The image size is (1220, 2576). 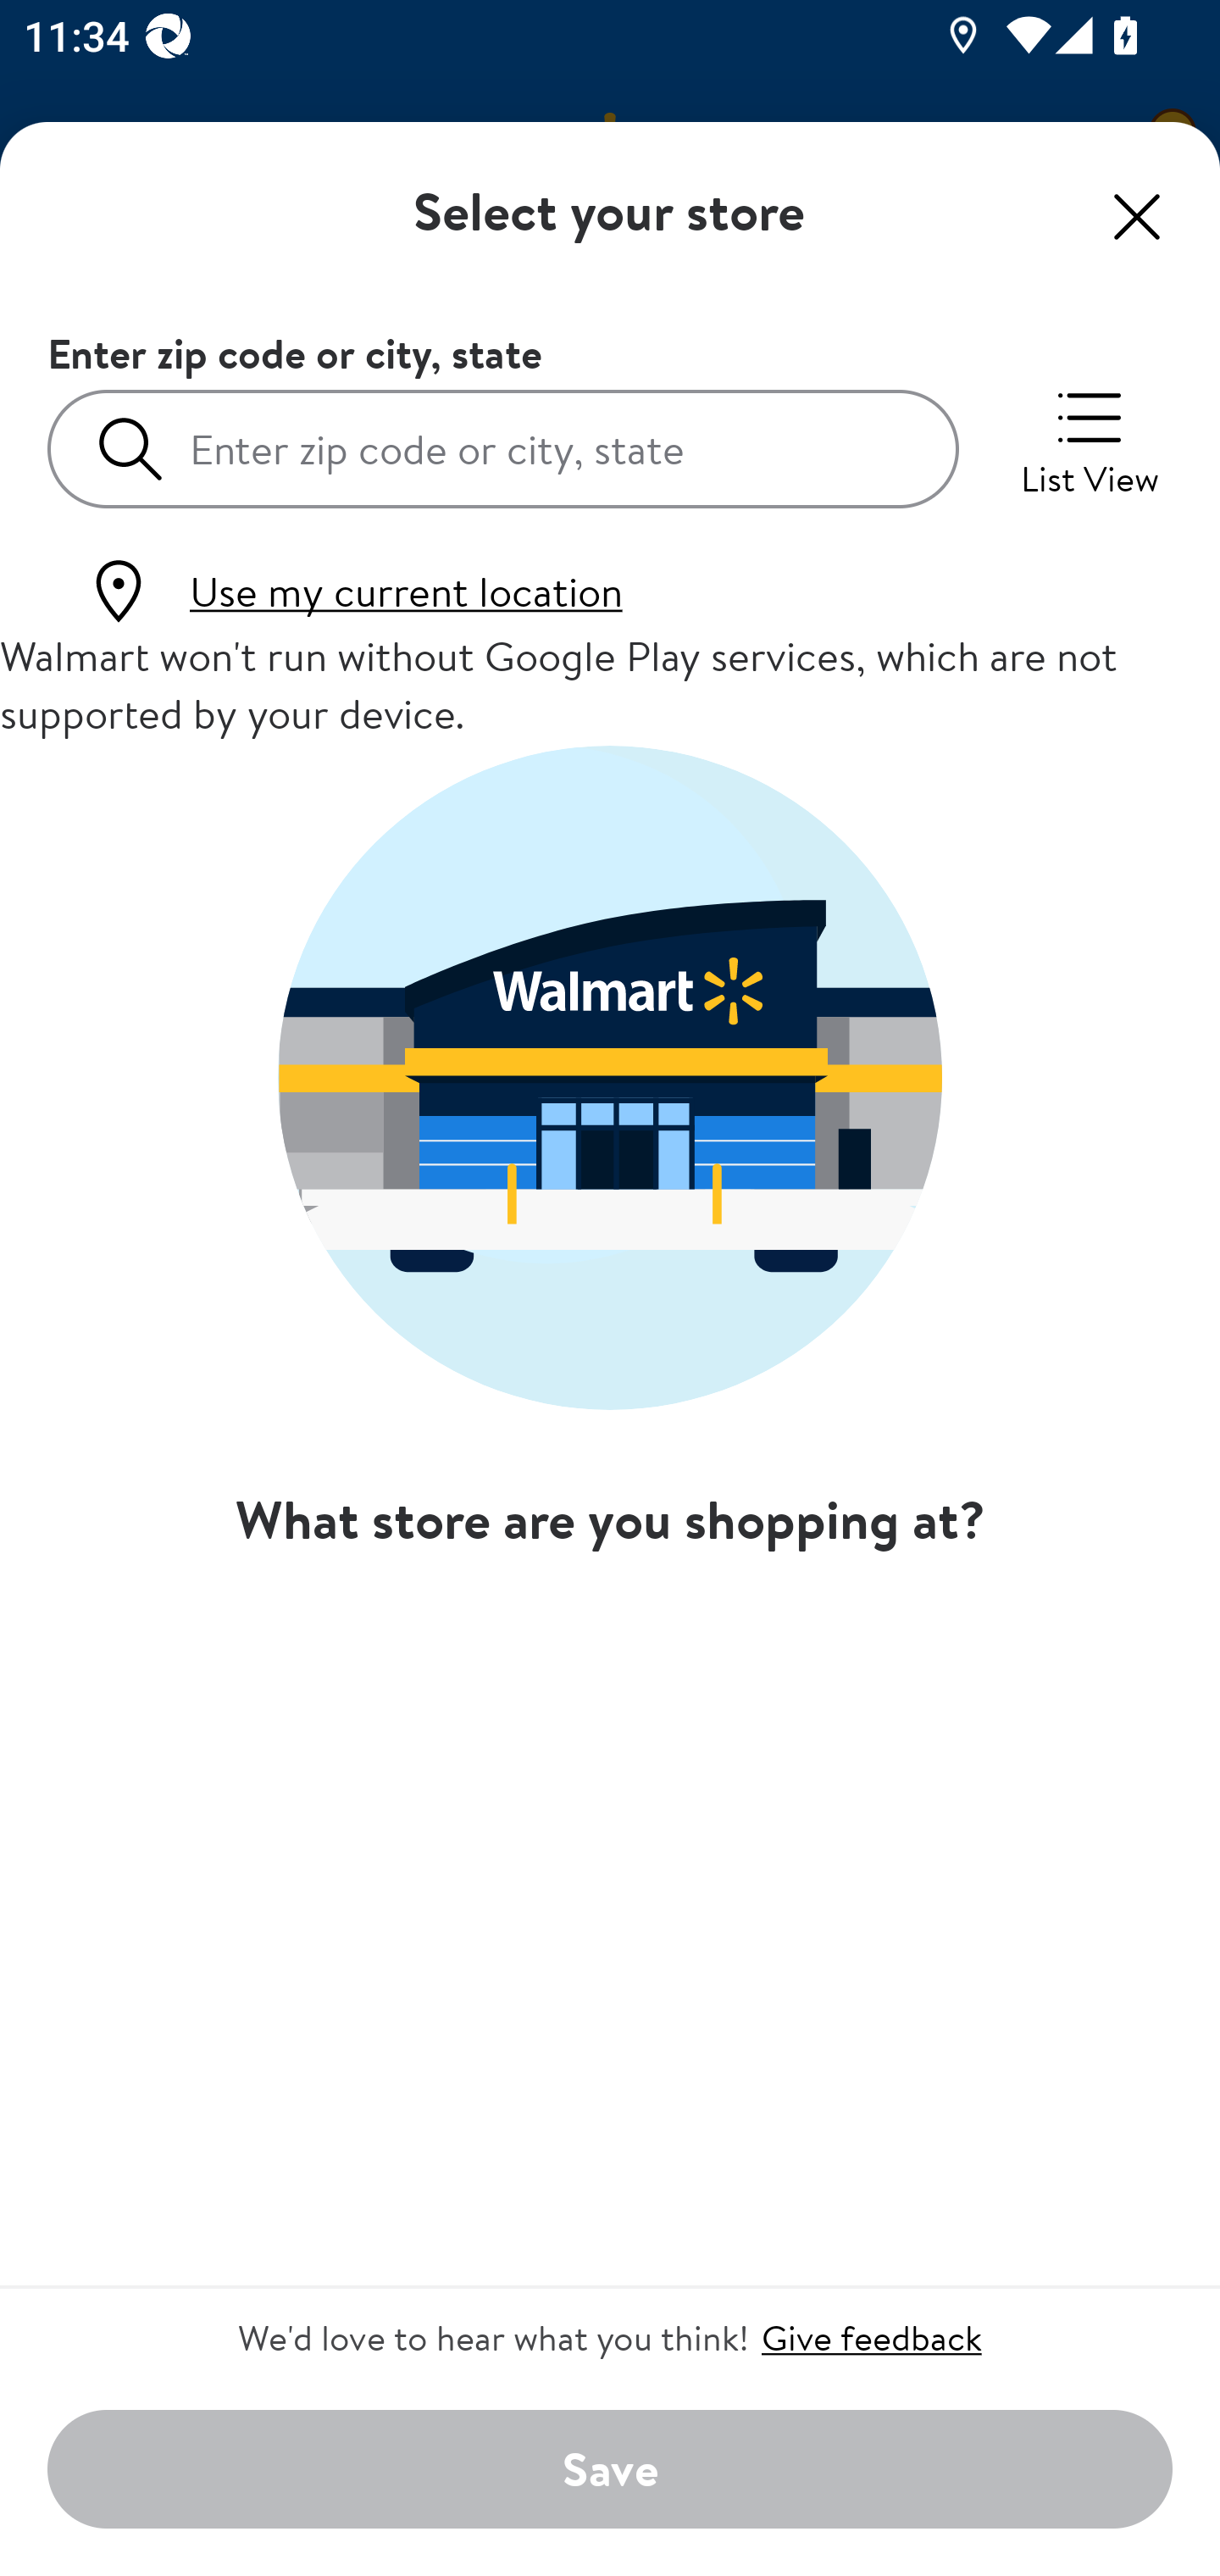 What do you see at coordinates (871, 2337) in the screenshot?
I see `Give feedback` at bounding box center [871, 2337].